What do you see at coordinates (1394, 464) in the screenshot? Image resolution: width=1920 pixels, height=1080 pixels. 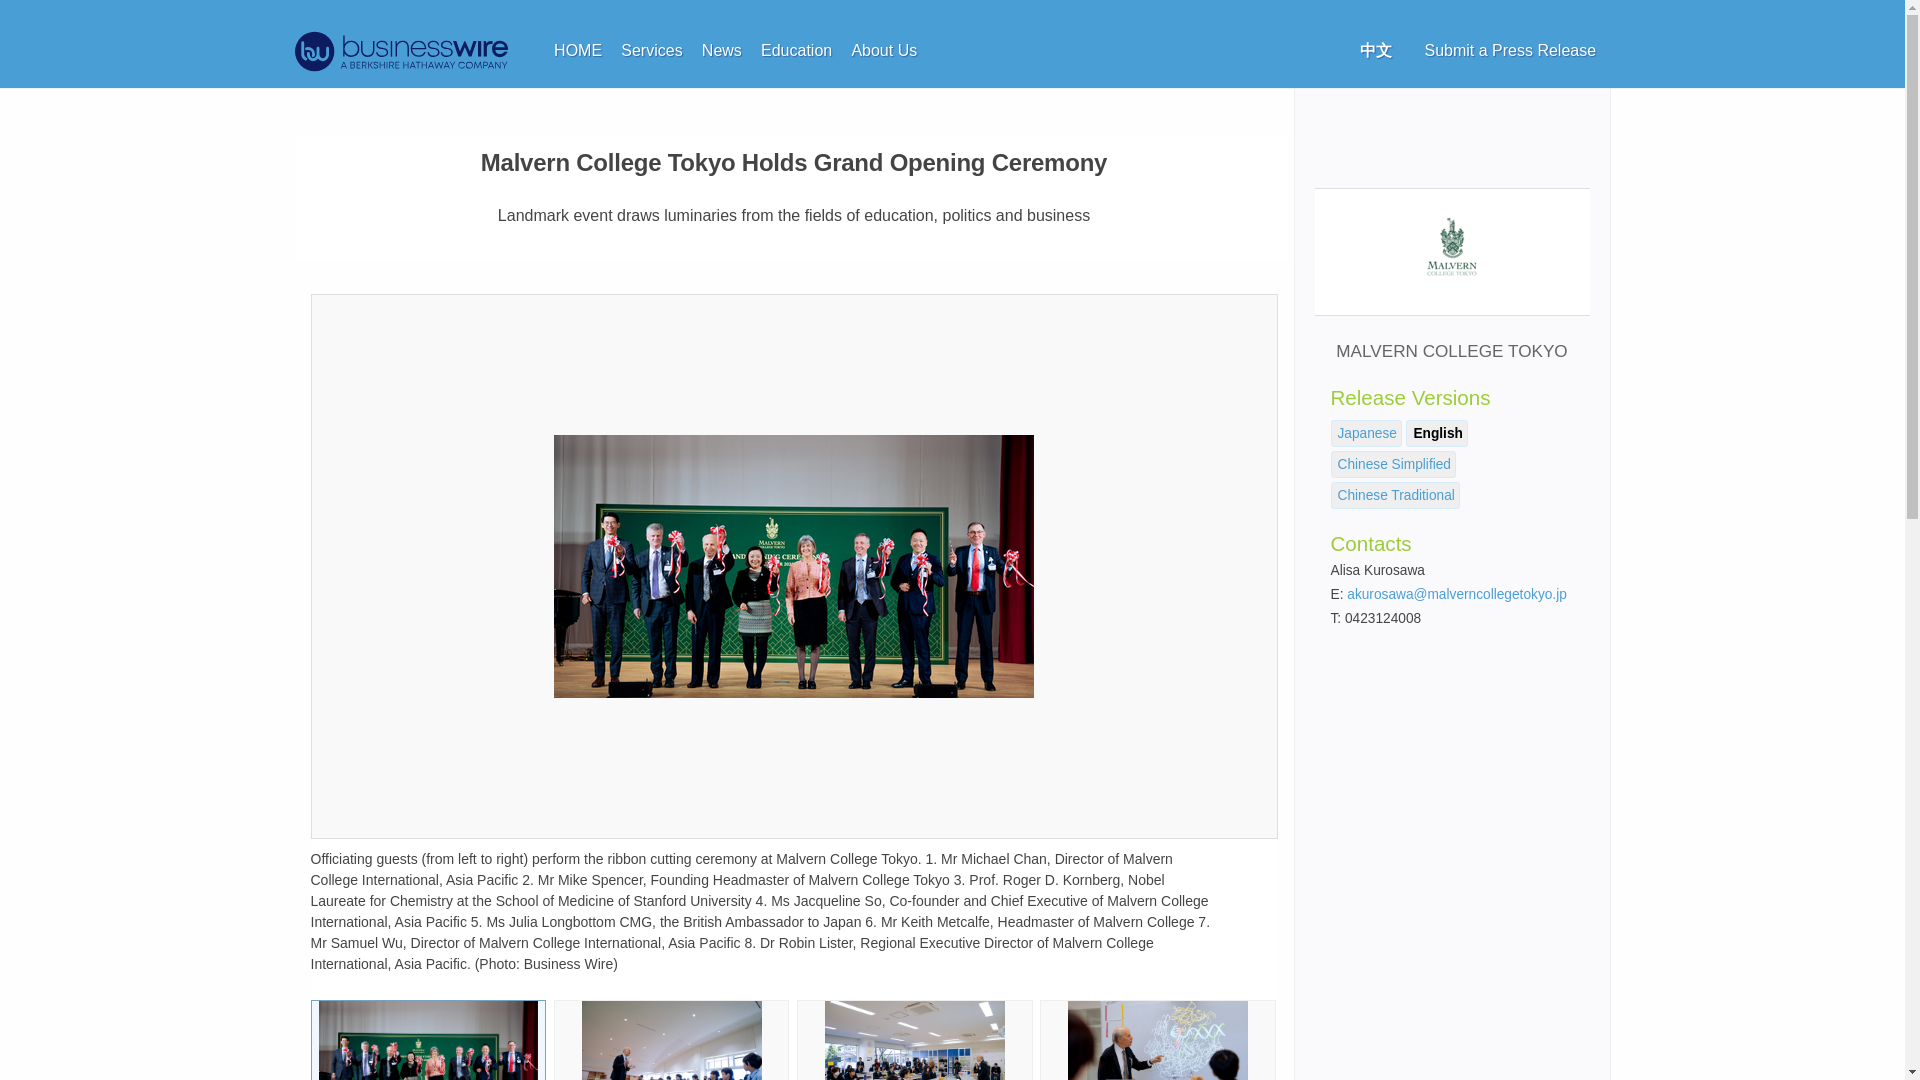 I see `Chinese Simplified` at bounding box center [1394, 464].